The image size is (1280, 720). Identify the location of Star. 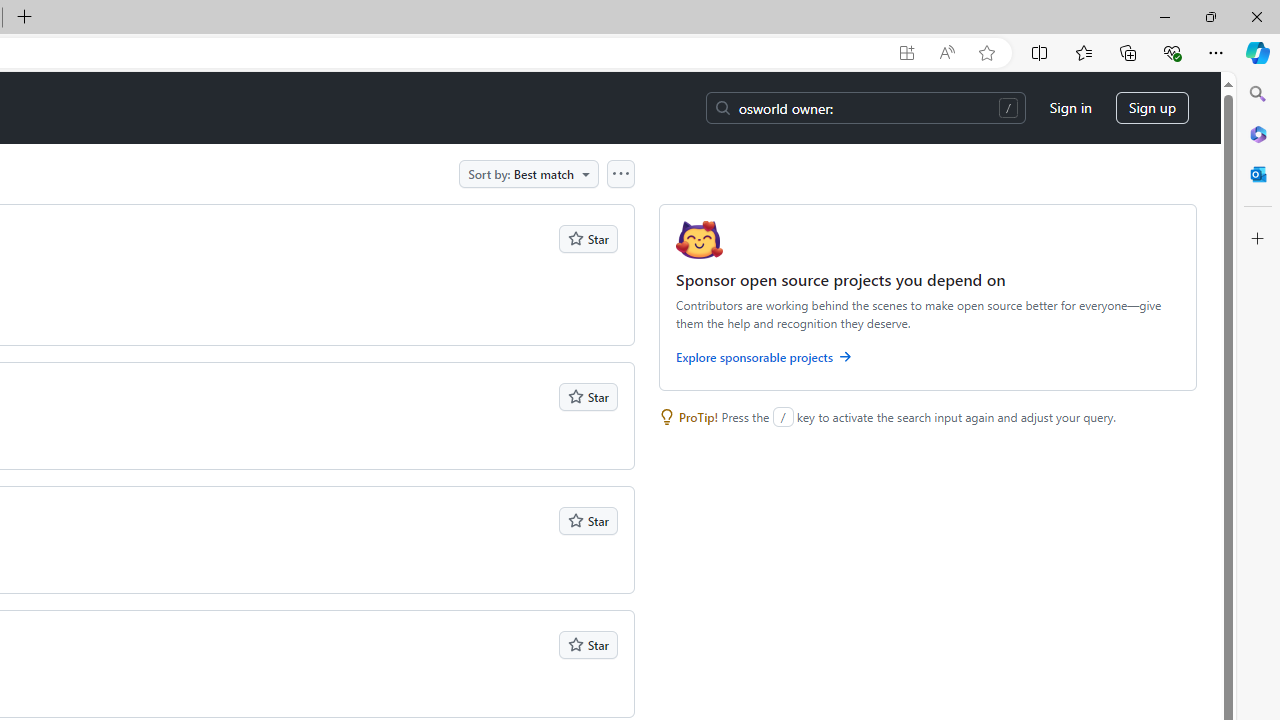
(588, 644).